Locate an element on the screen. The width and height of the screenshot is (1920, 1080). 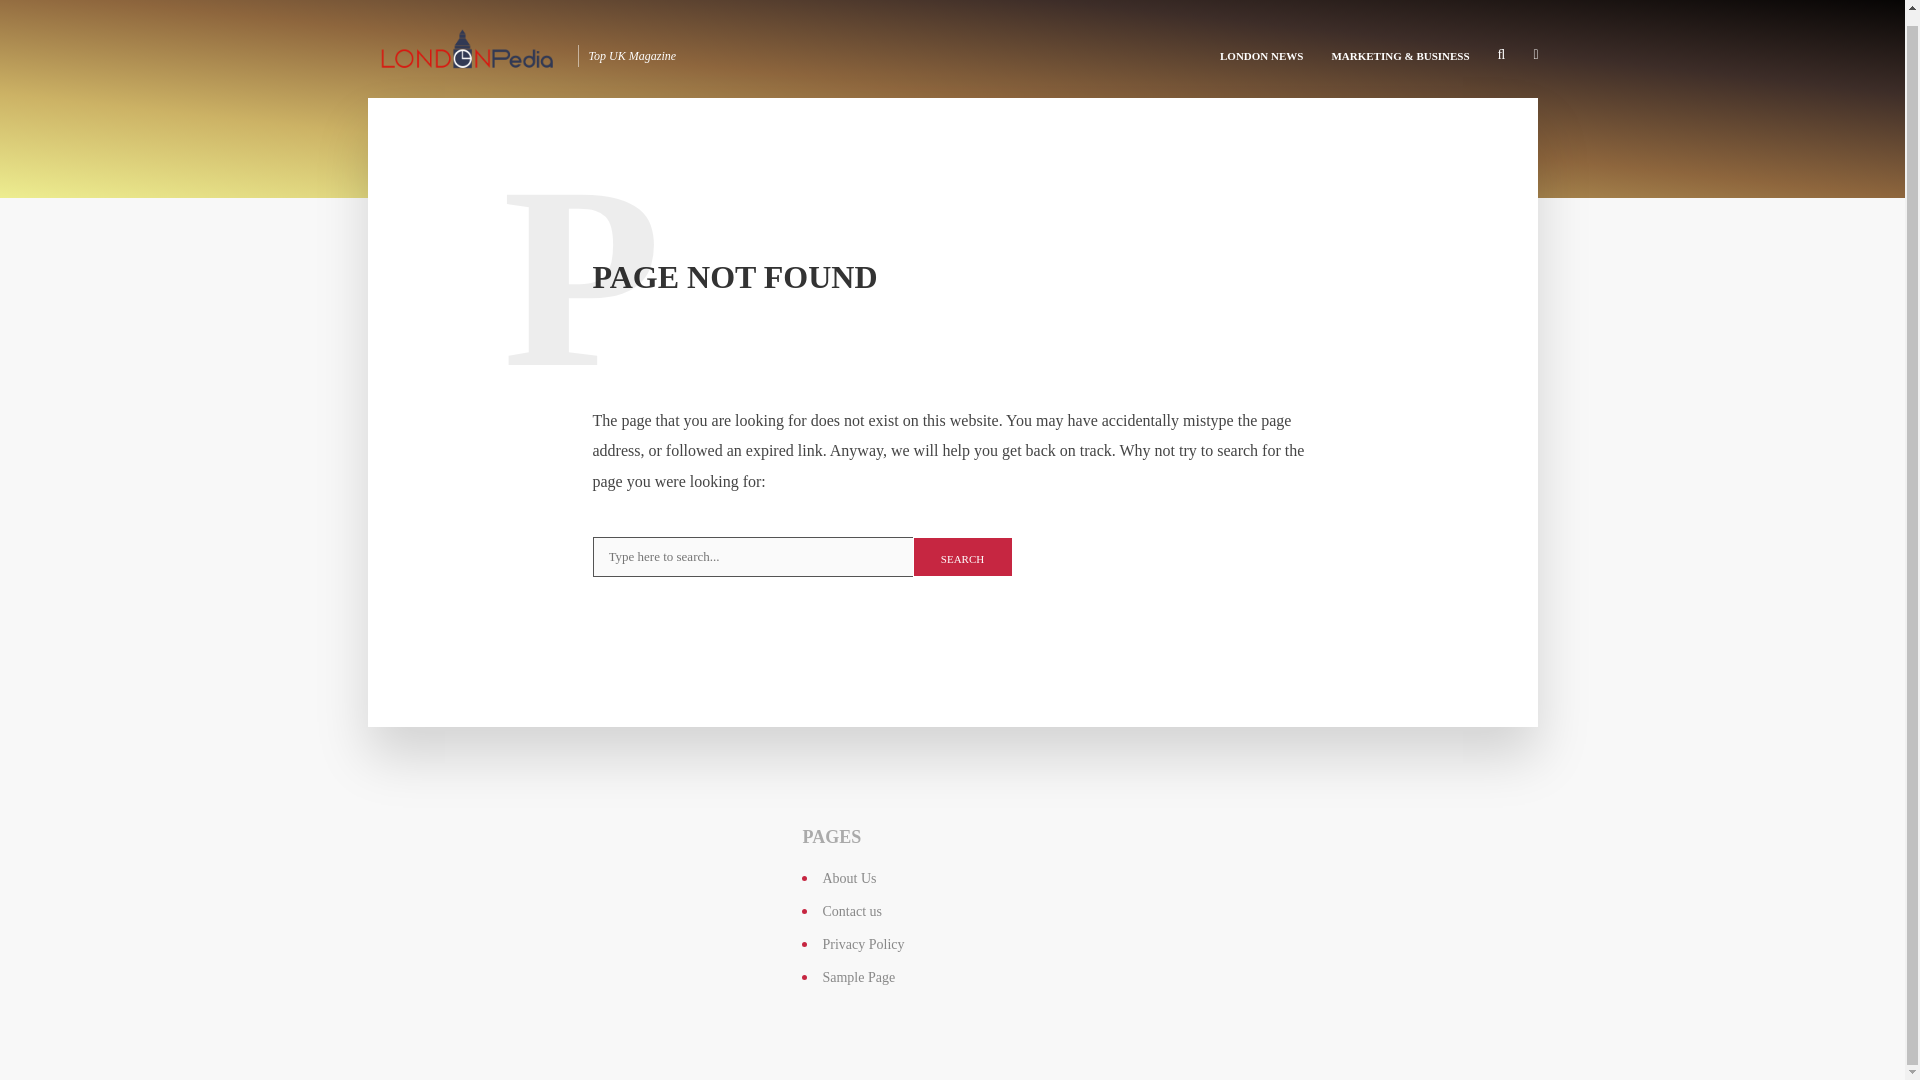
LONDON NEWS is located at coordinates (1261, 43).